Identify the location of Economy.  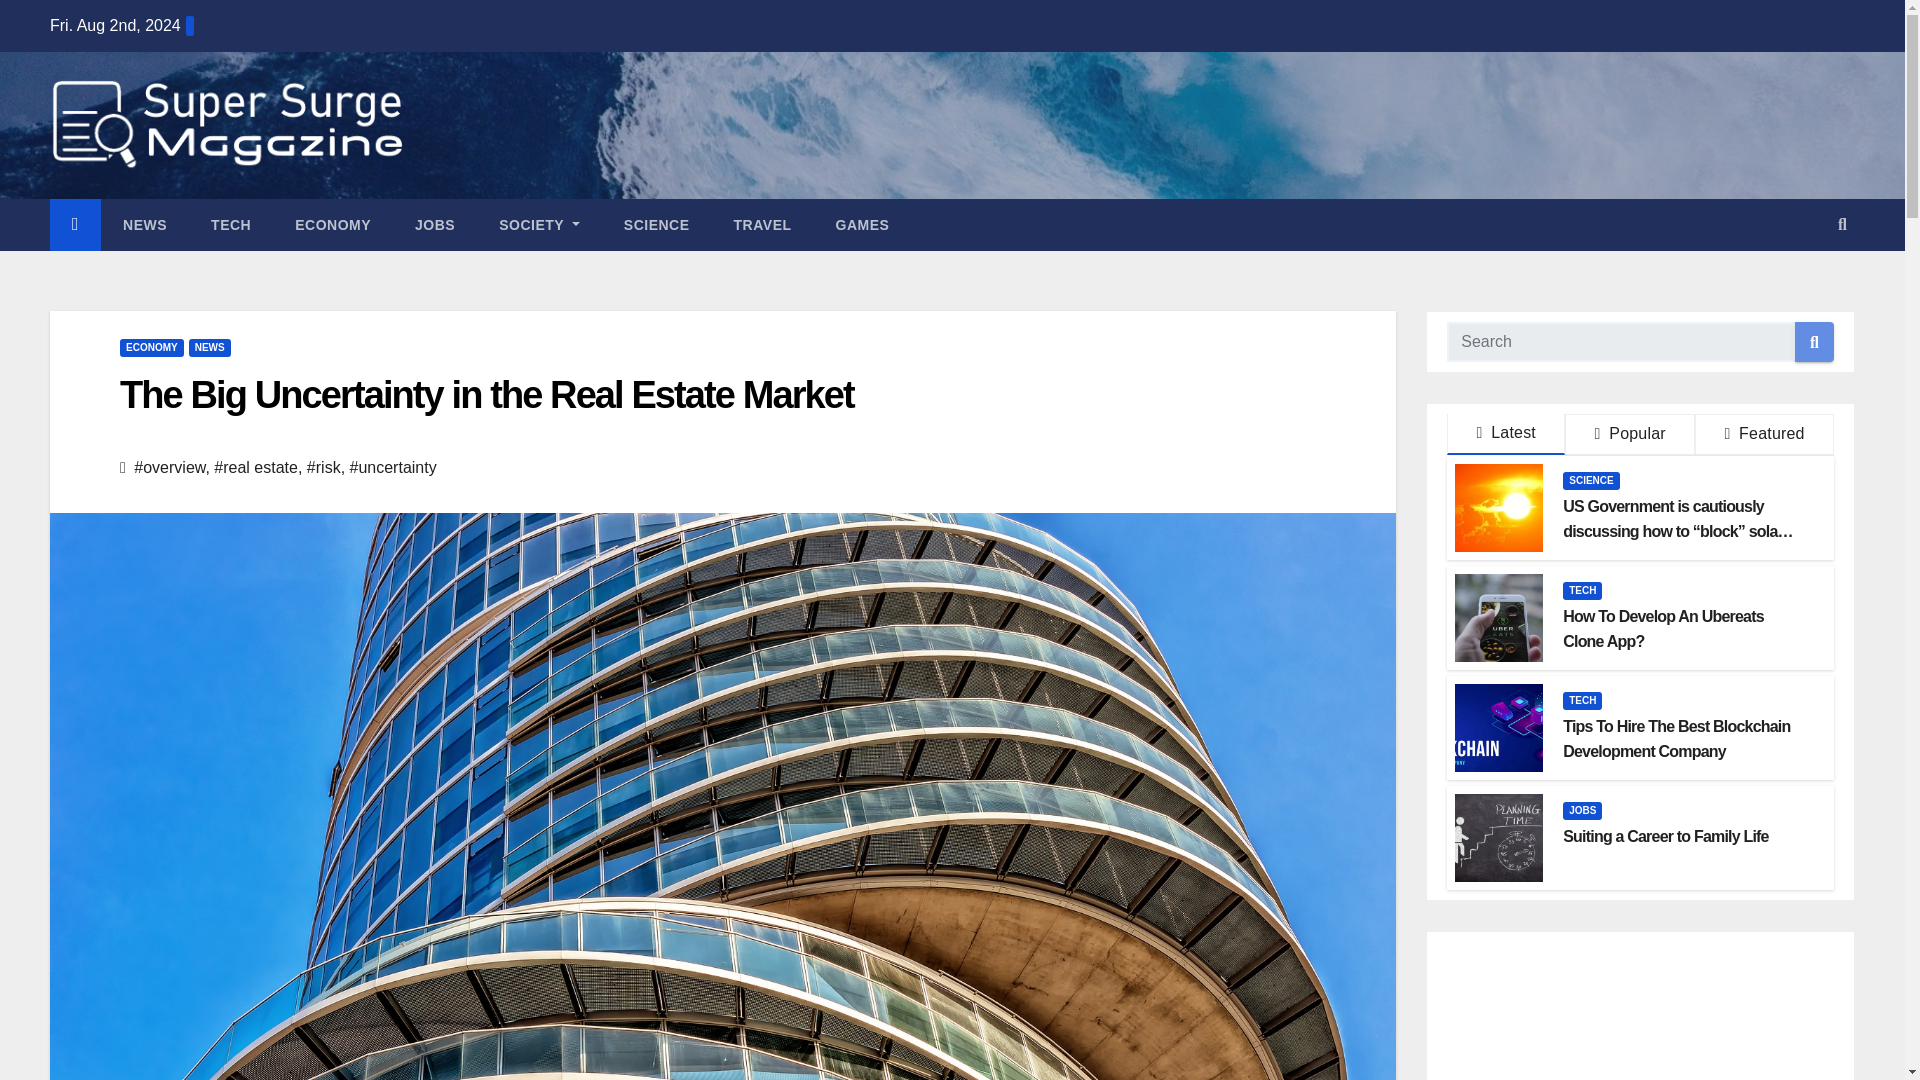
(332, 224).